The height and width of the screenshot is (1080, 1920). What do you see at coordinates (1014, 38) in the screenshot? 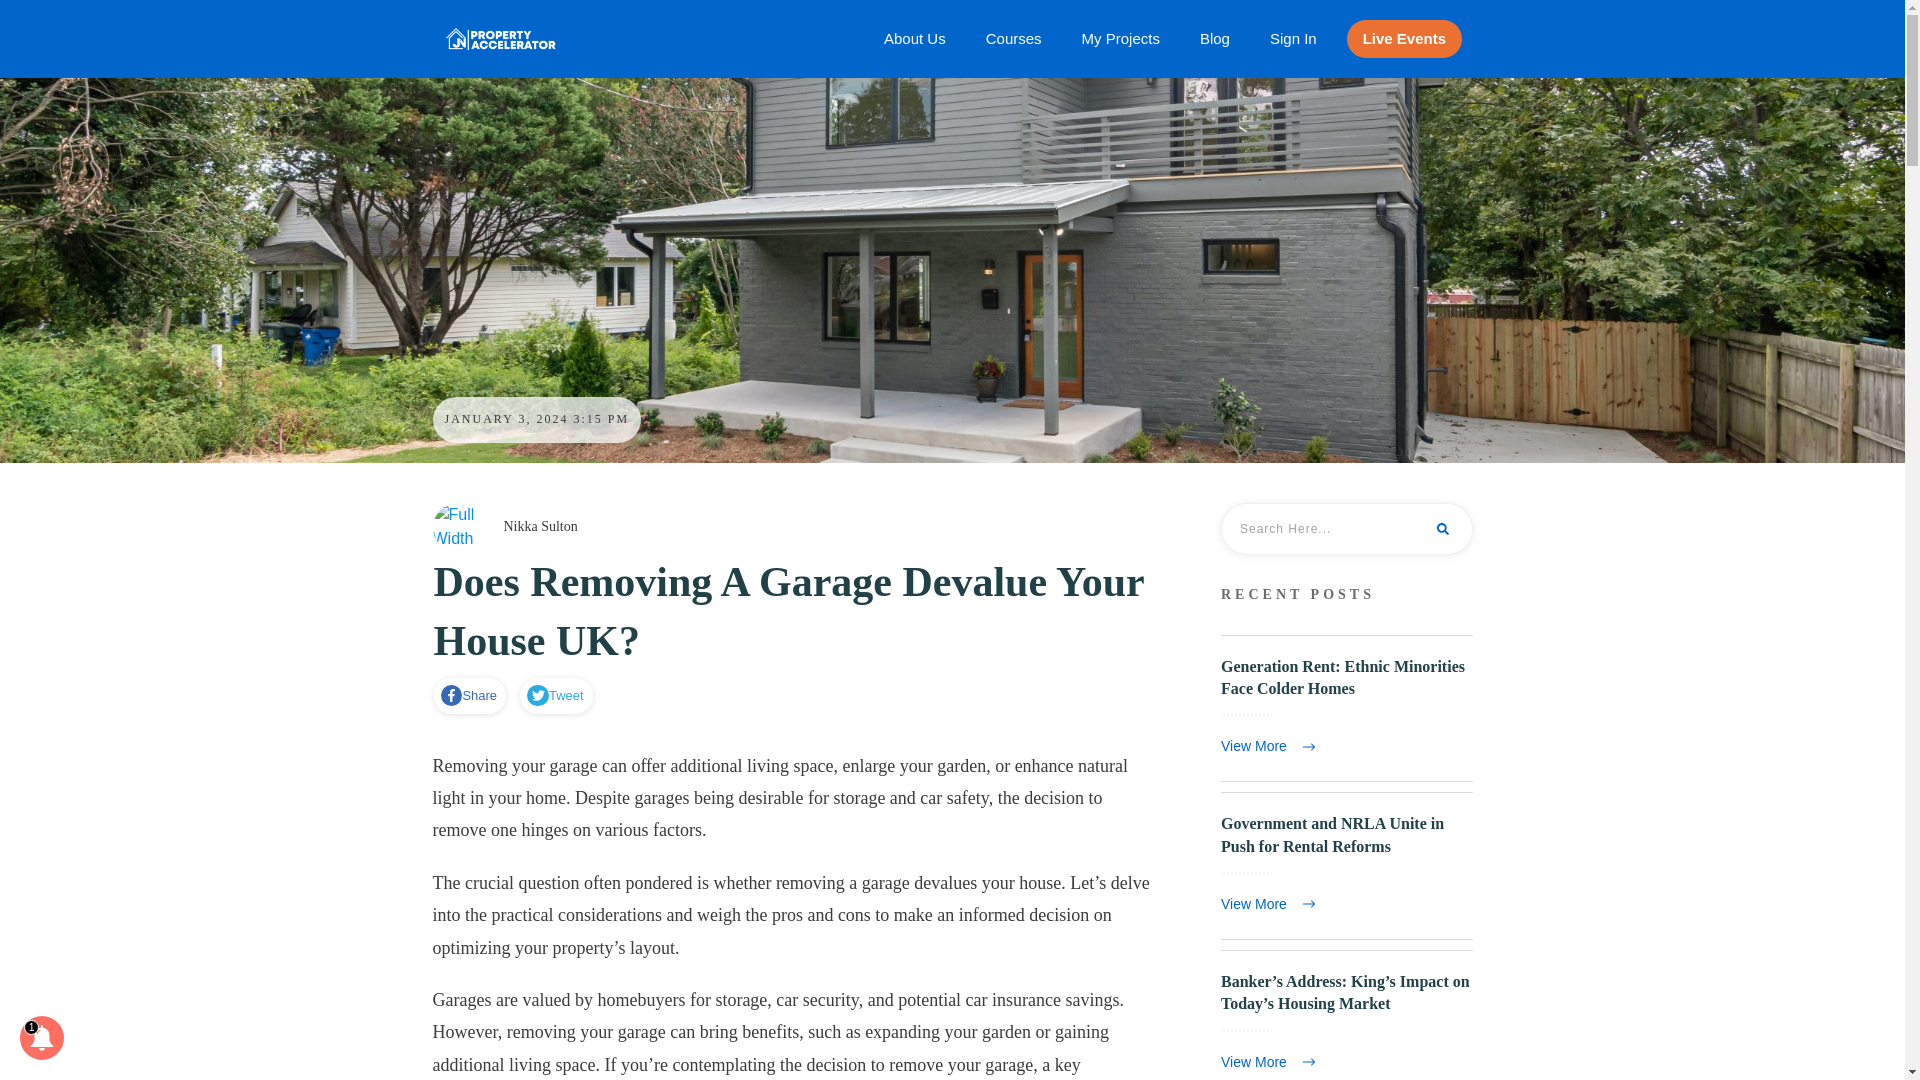
I see `Courses` at bounding box center [1014, 38].